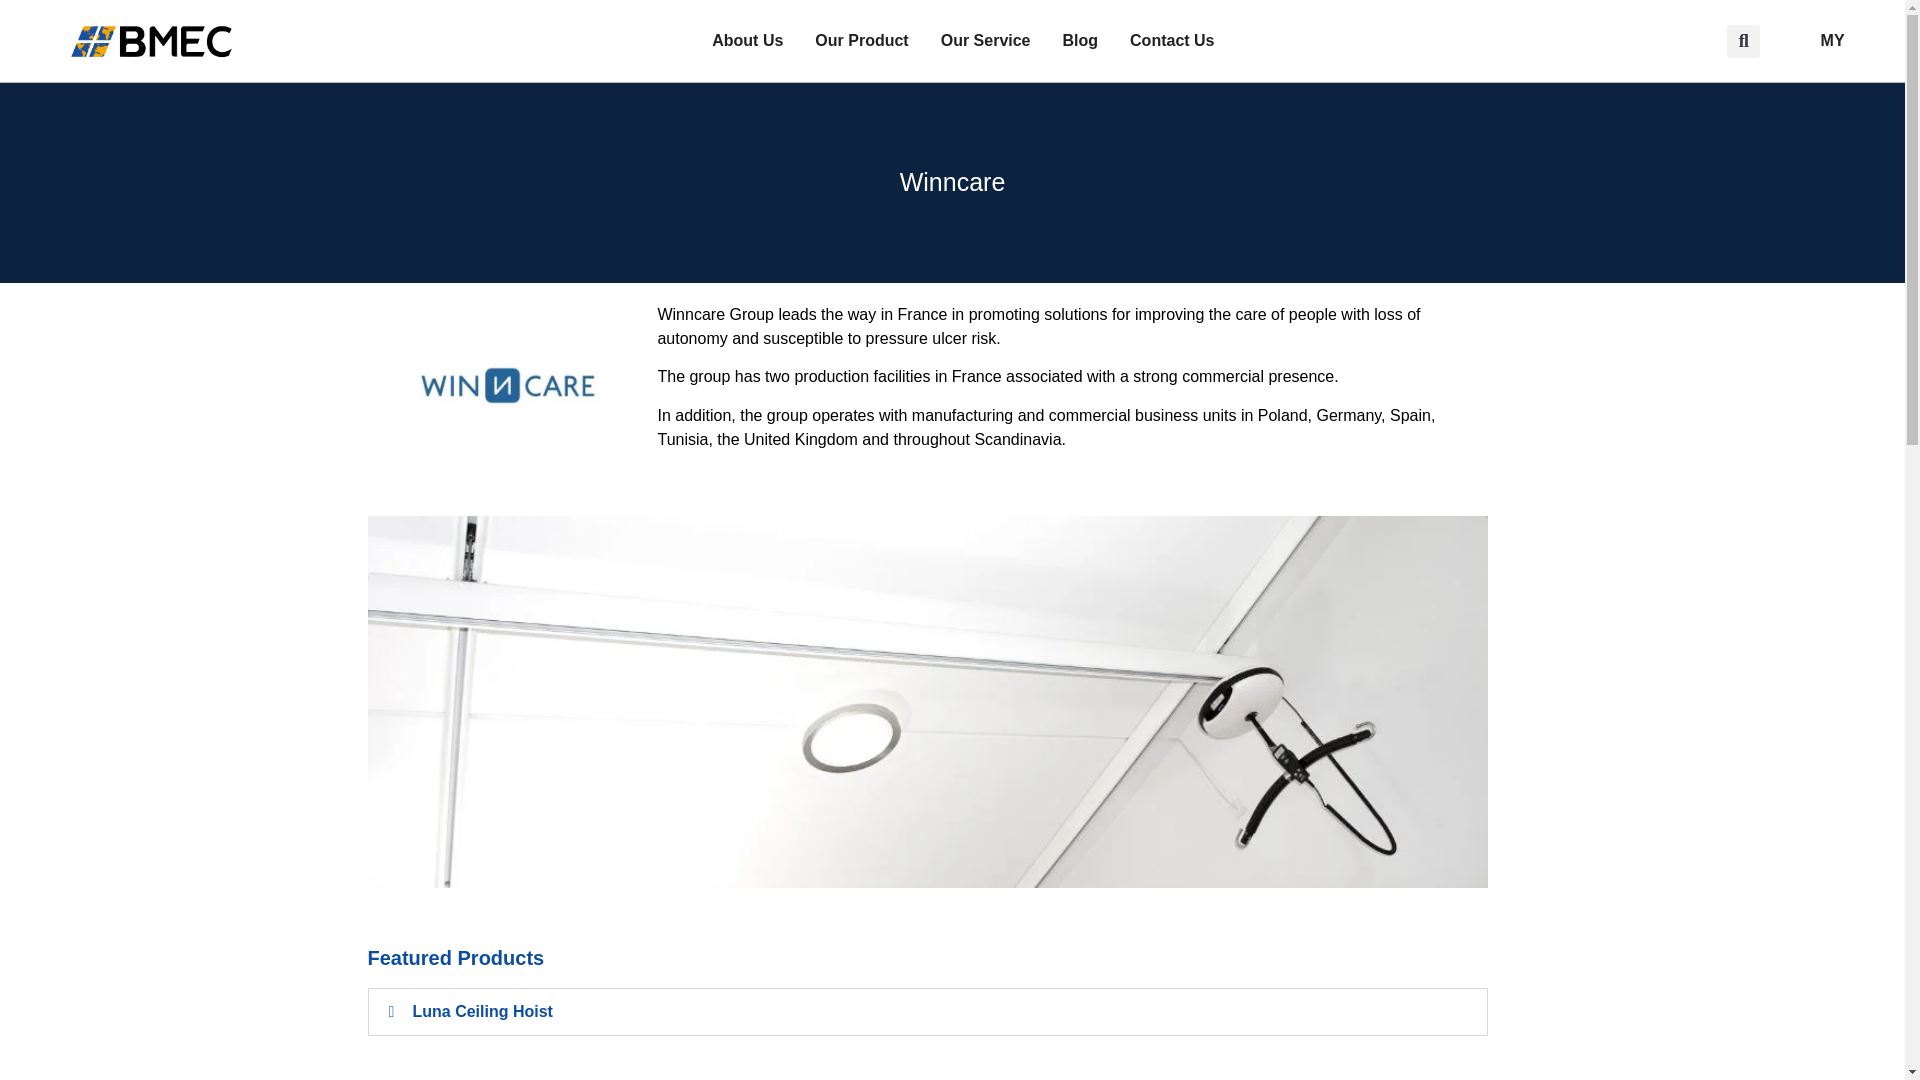 The image size is (1920, 1080). What do you see at coordinates (747, 40) in the screenshot?
I see `About Us` at bounding box center [747, 40].